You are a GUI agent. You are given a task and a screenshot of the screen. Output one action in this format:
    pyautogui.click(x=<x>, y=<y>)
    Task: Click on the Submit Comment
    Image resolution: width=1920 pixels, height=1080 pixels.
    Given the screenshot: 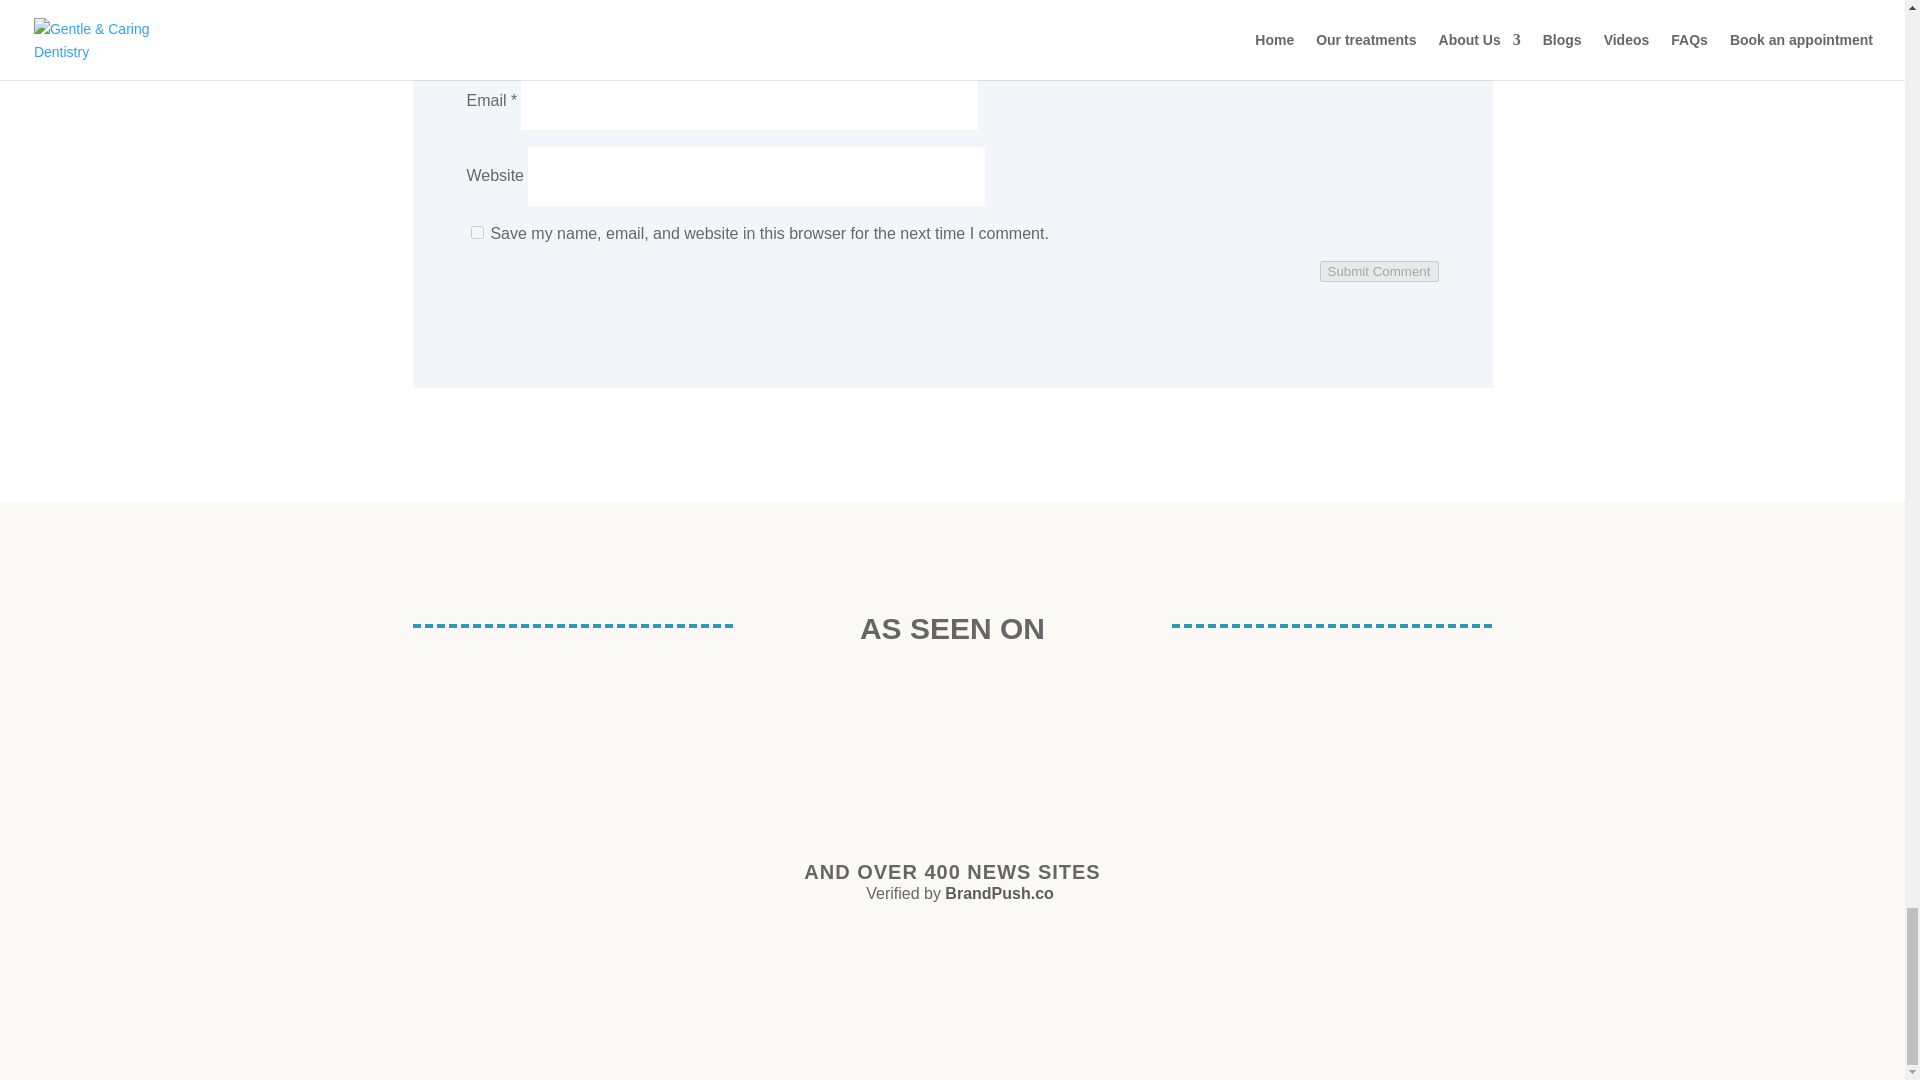 What is the action you would take?
    pyautogui.click(x=1379, y=271)
    